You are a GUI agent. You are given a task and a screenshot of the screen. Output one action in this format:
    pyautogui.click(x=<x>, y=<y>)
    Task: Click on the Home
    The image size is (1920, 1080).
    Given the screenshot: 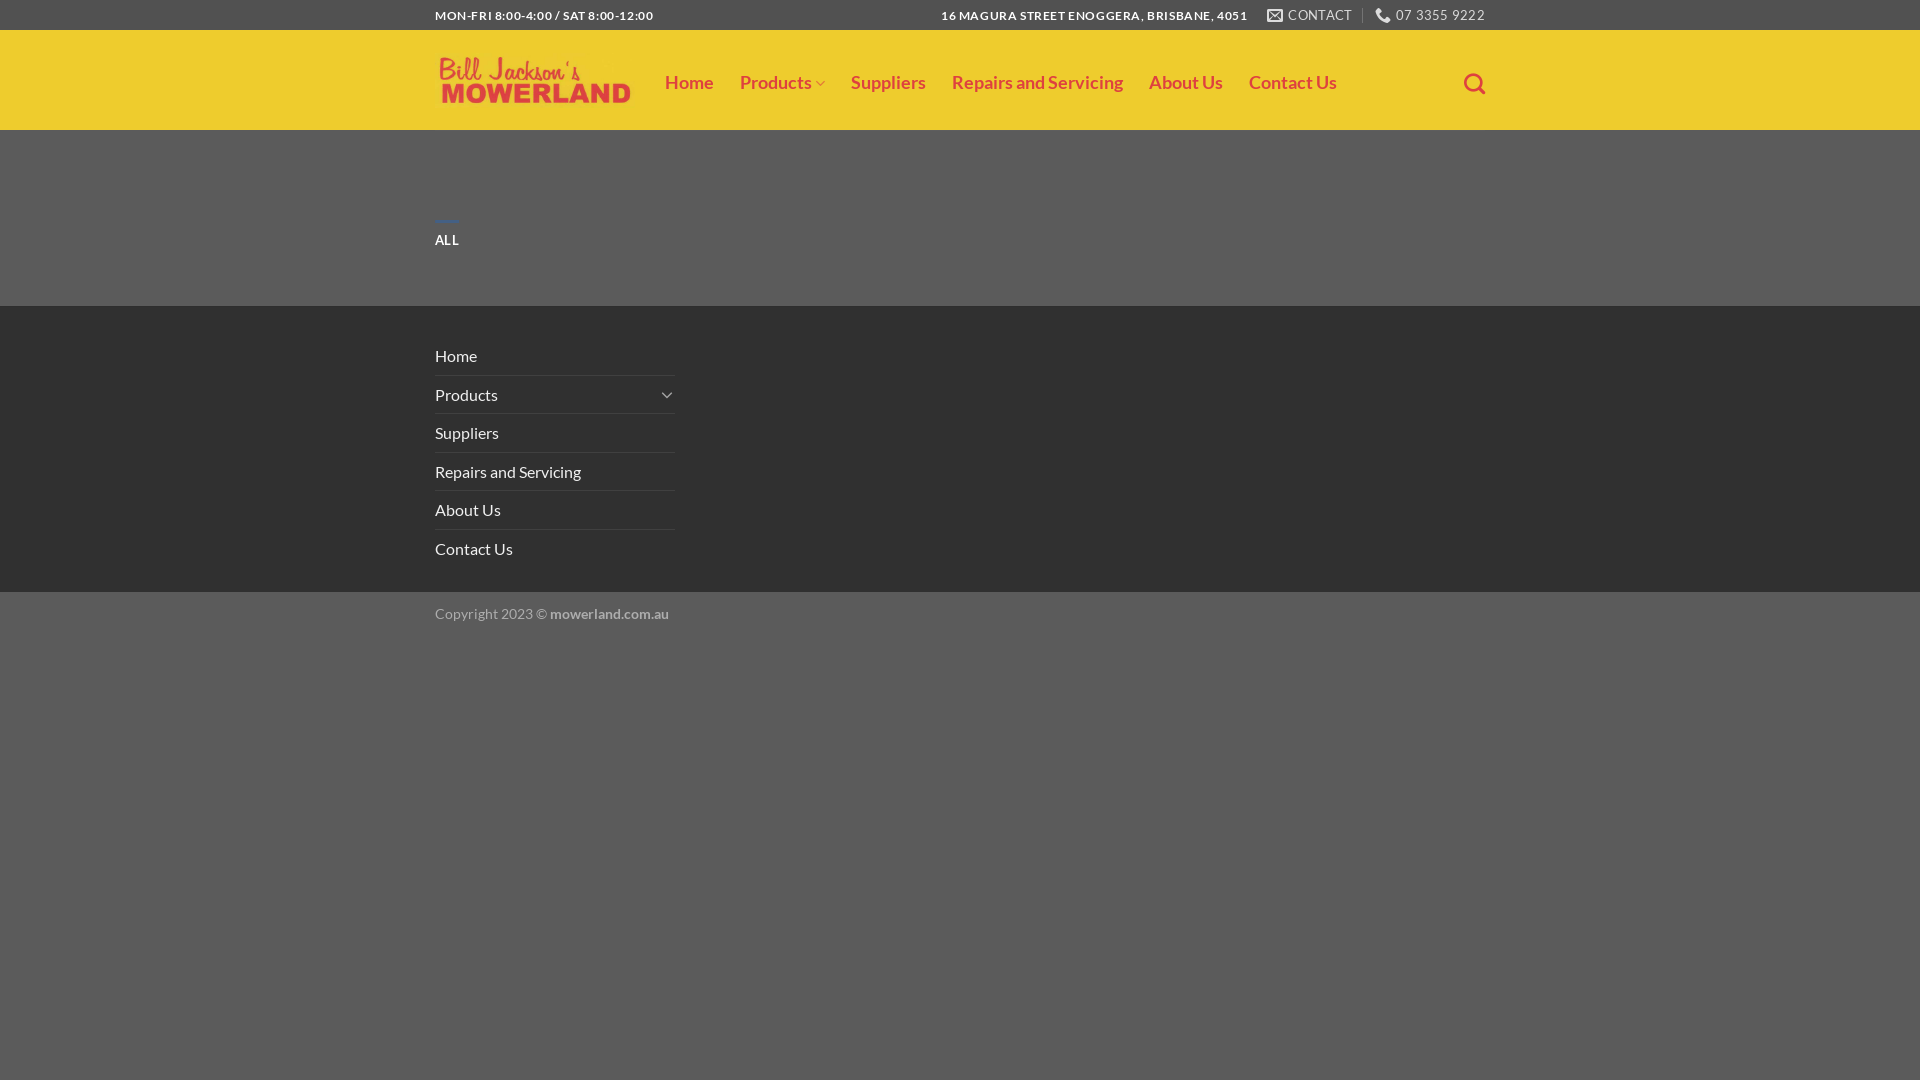 What is the action you would take?
    pyautogui.click(x=456, y=356)
    